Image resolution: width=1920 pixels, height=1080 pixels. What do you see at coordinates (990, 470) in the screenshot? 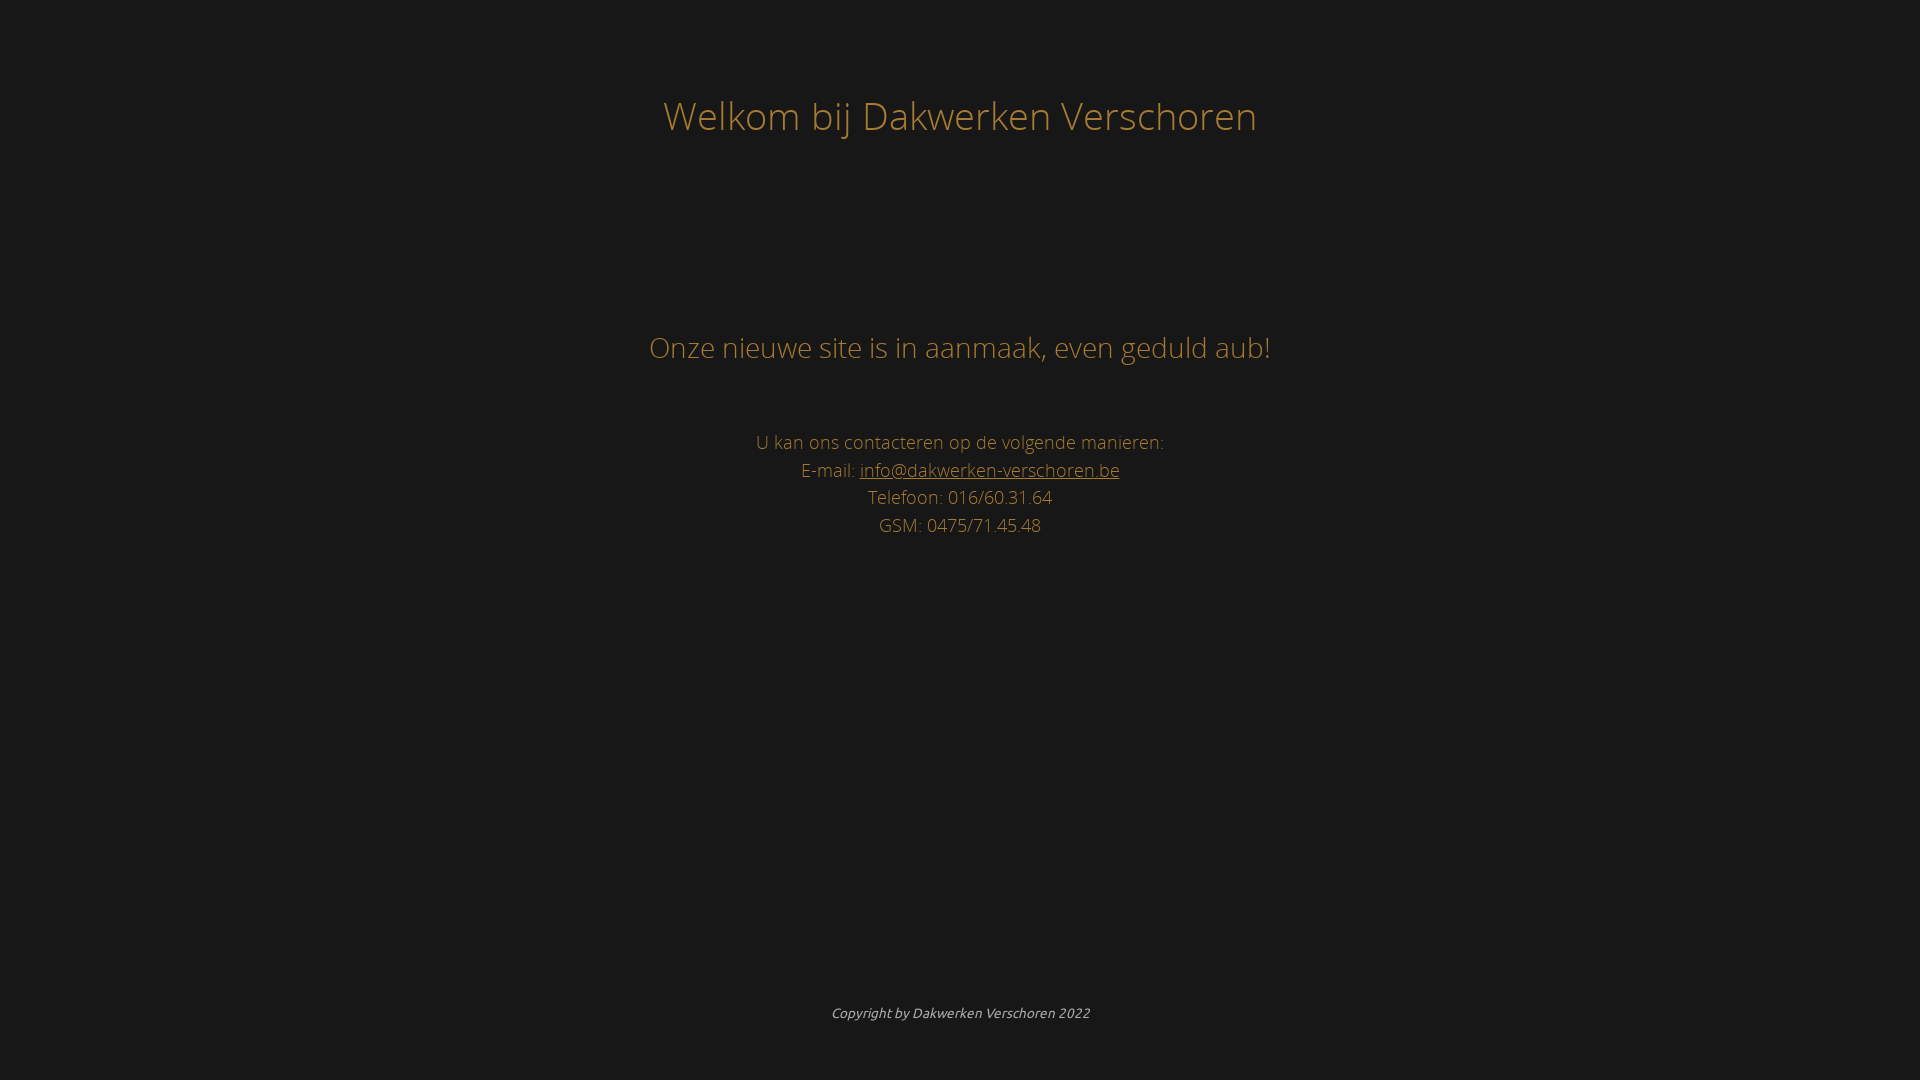
I see `info@dakwerken-verschoren.be` at bounding box center [990, 470].